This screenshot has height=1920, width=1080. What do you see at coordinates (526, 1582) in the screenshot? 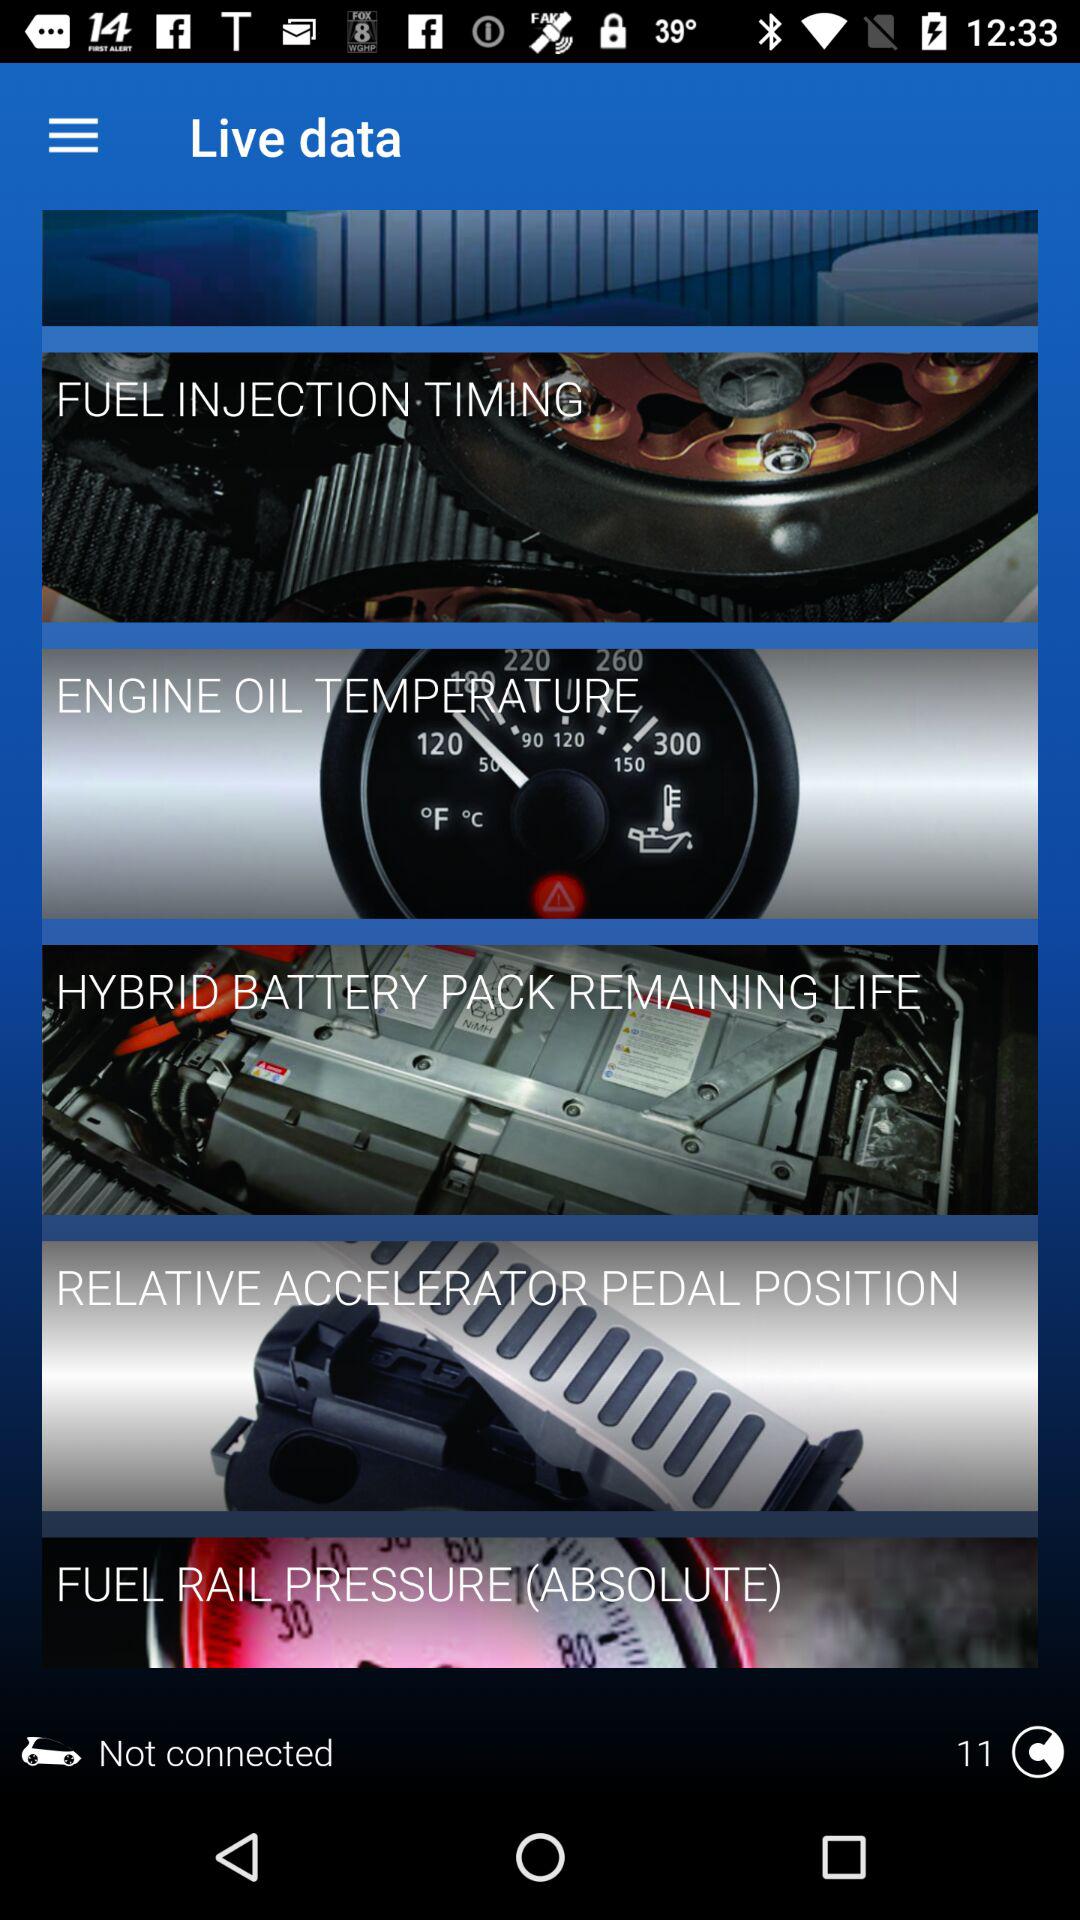
I see `flip until the fuel rail pressure item` at bounding box center [526, 1582].